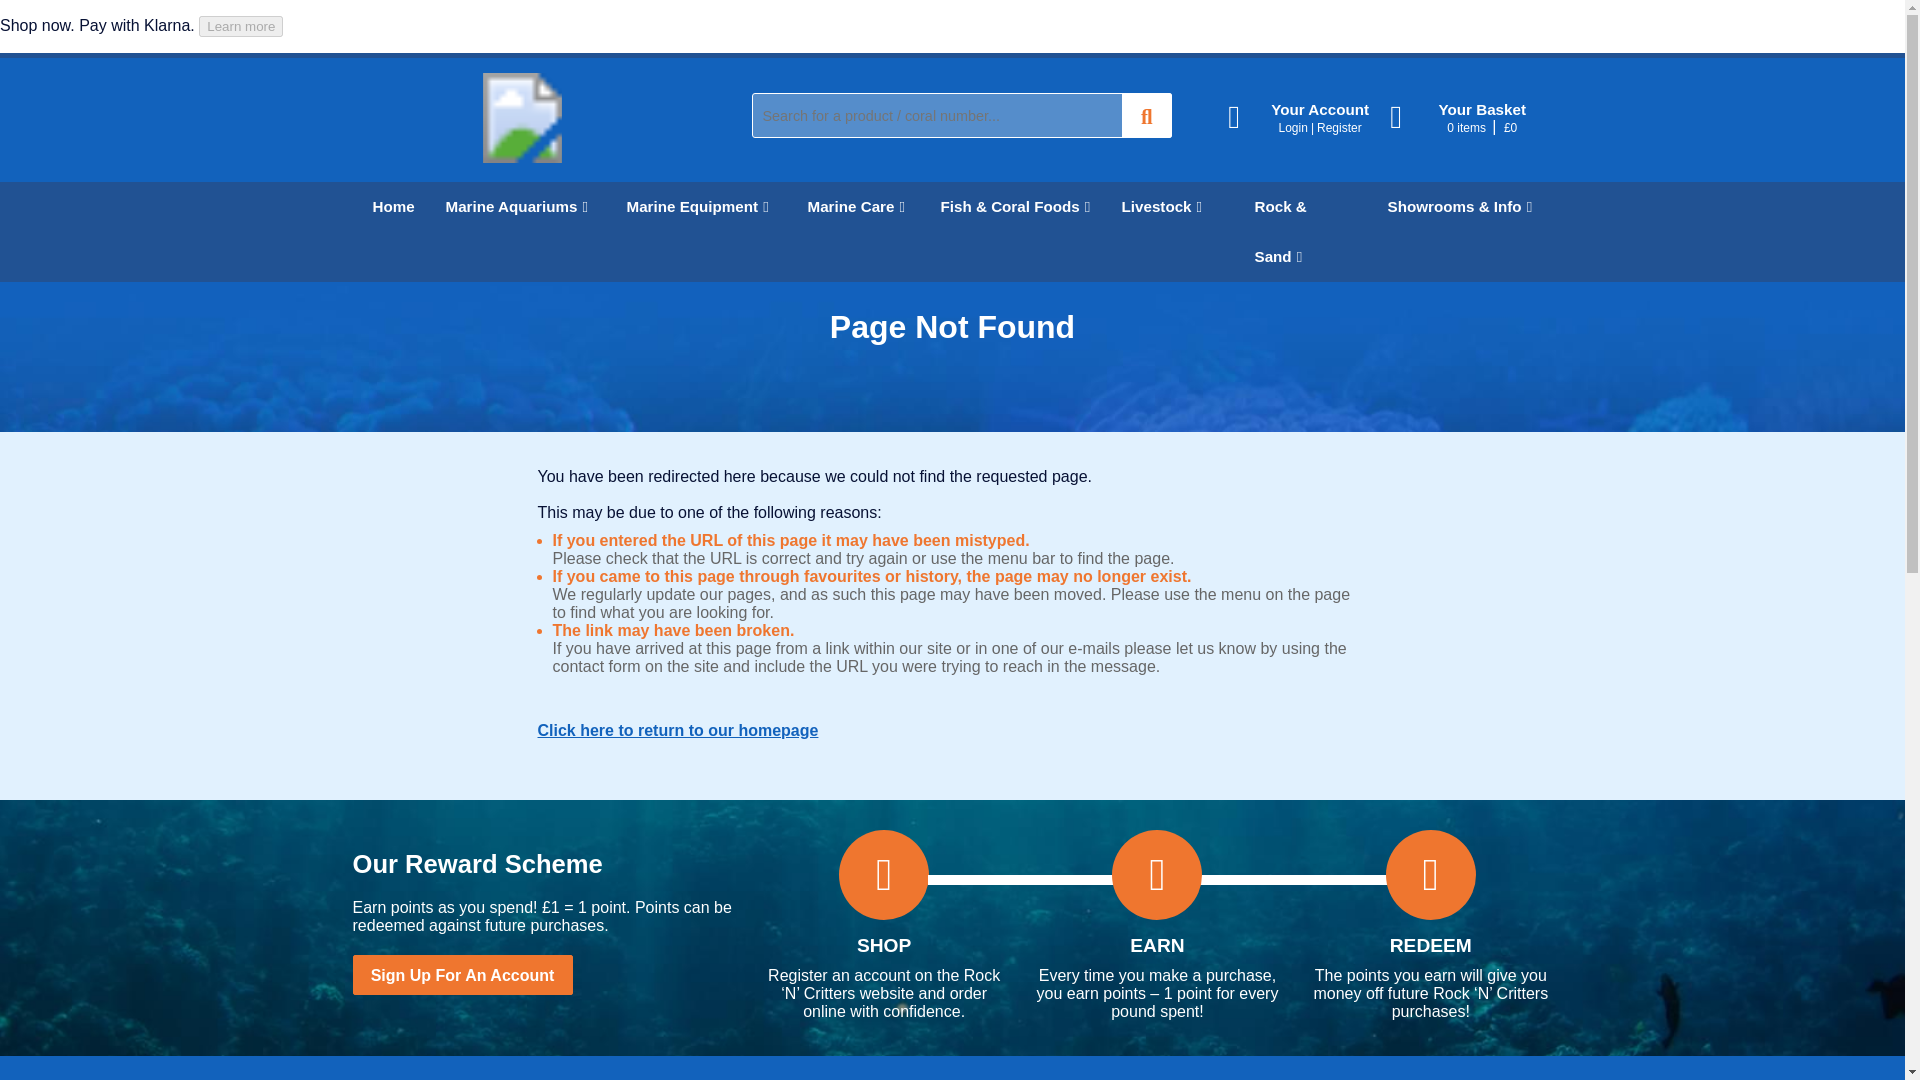 The height and width of the screenshot is (1080, 1920). What do you see at coordinates (388, 207) in the screenshot?
I see `Home` at bounding box center [388, 207].